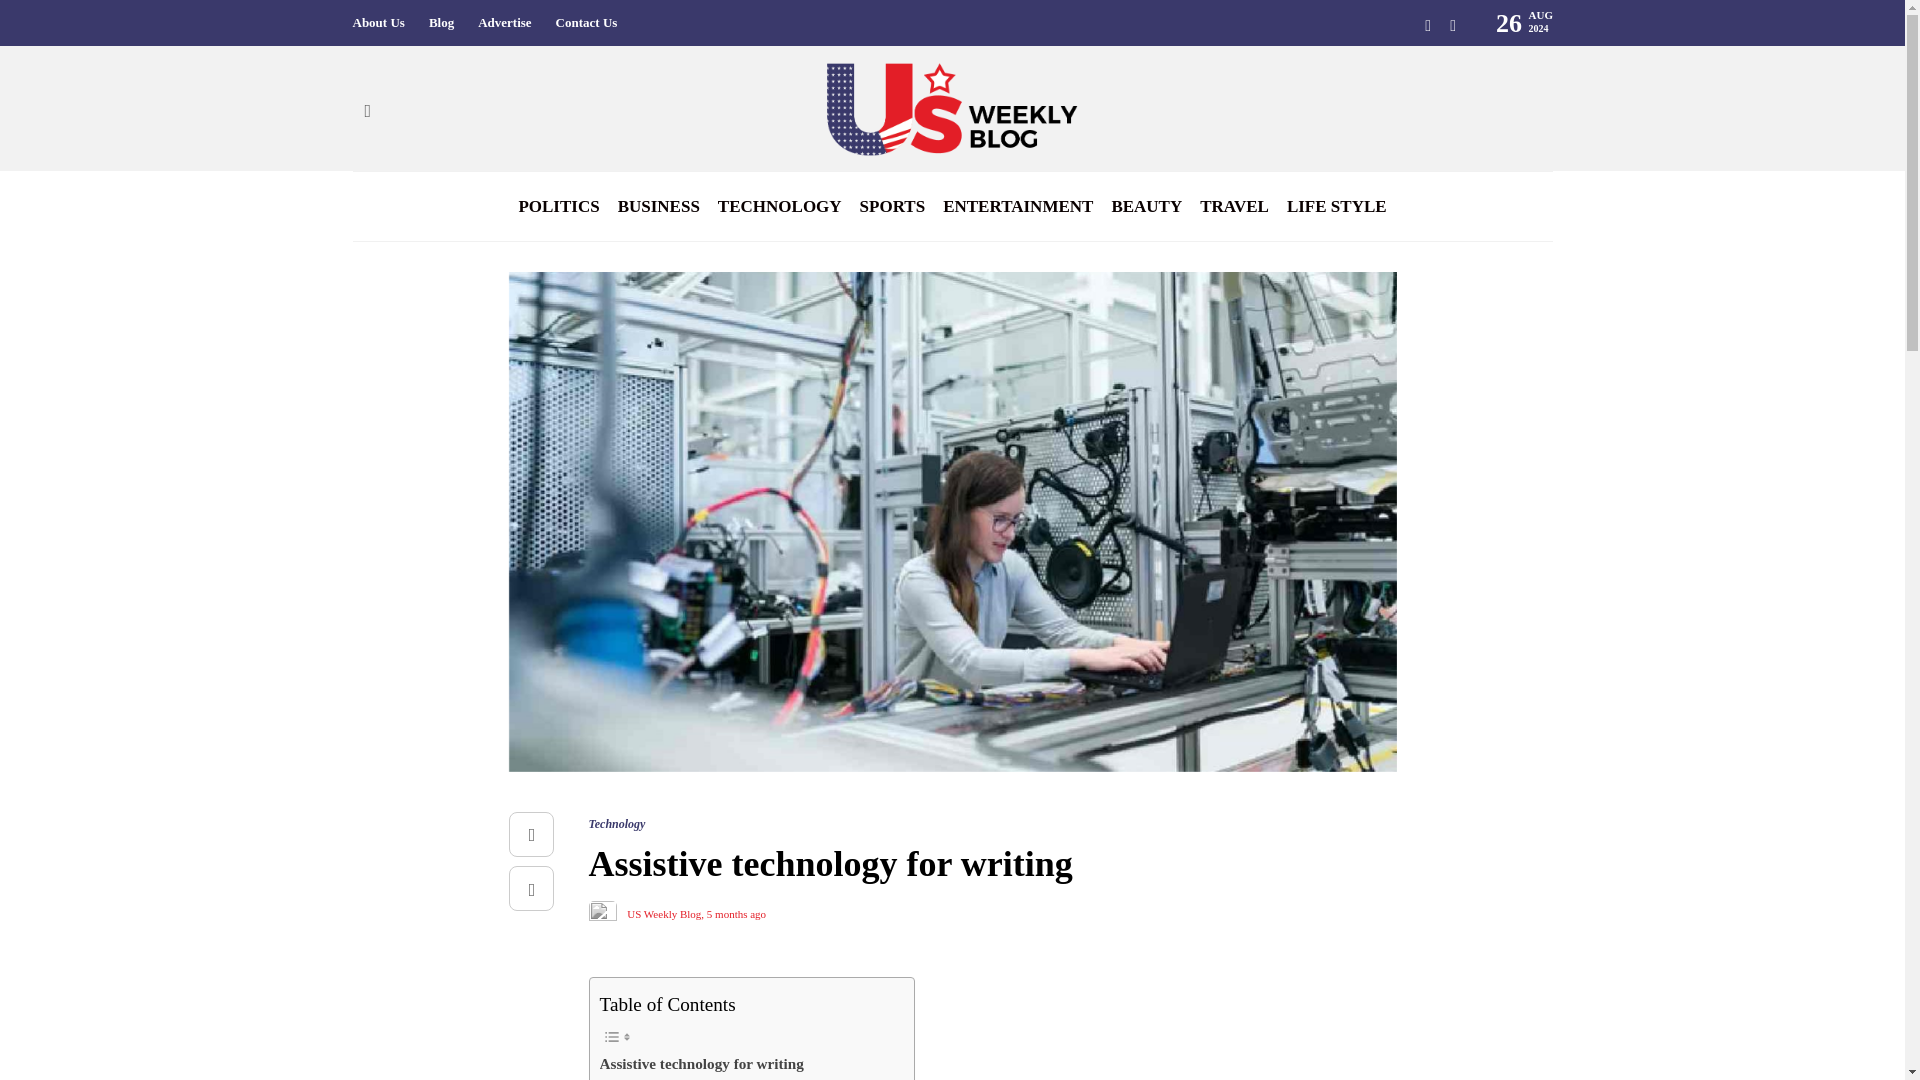  What do you see at coordinates (377, 23) in the screenshot?
I see `About Us` at bounding box center [377, 23].